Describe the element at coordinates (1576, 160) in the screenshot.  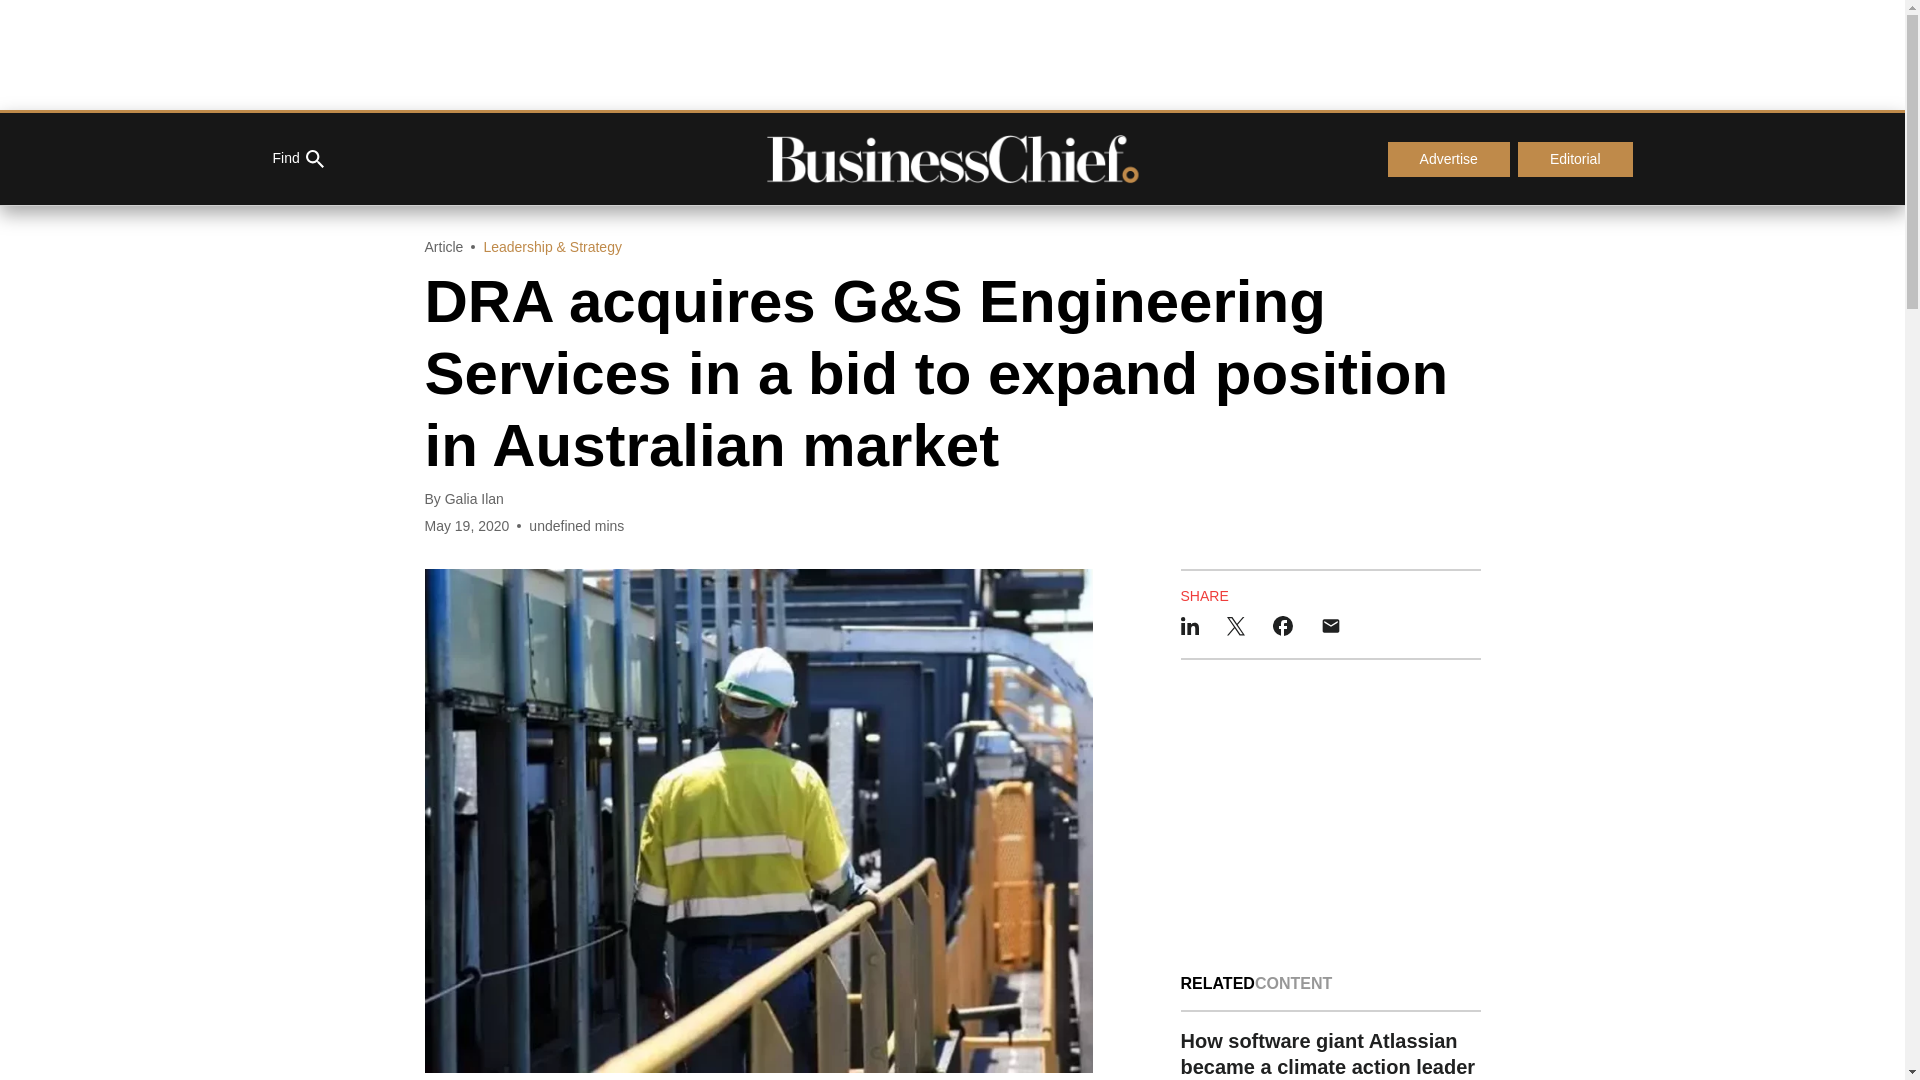
I see `Editorial` at that location.